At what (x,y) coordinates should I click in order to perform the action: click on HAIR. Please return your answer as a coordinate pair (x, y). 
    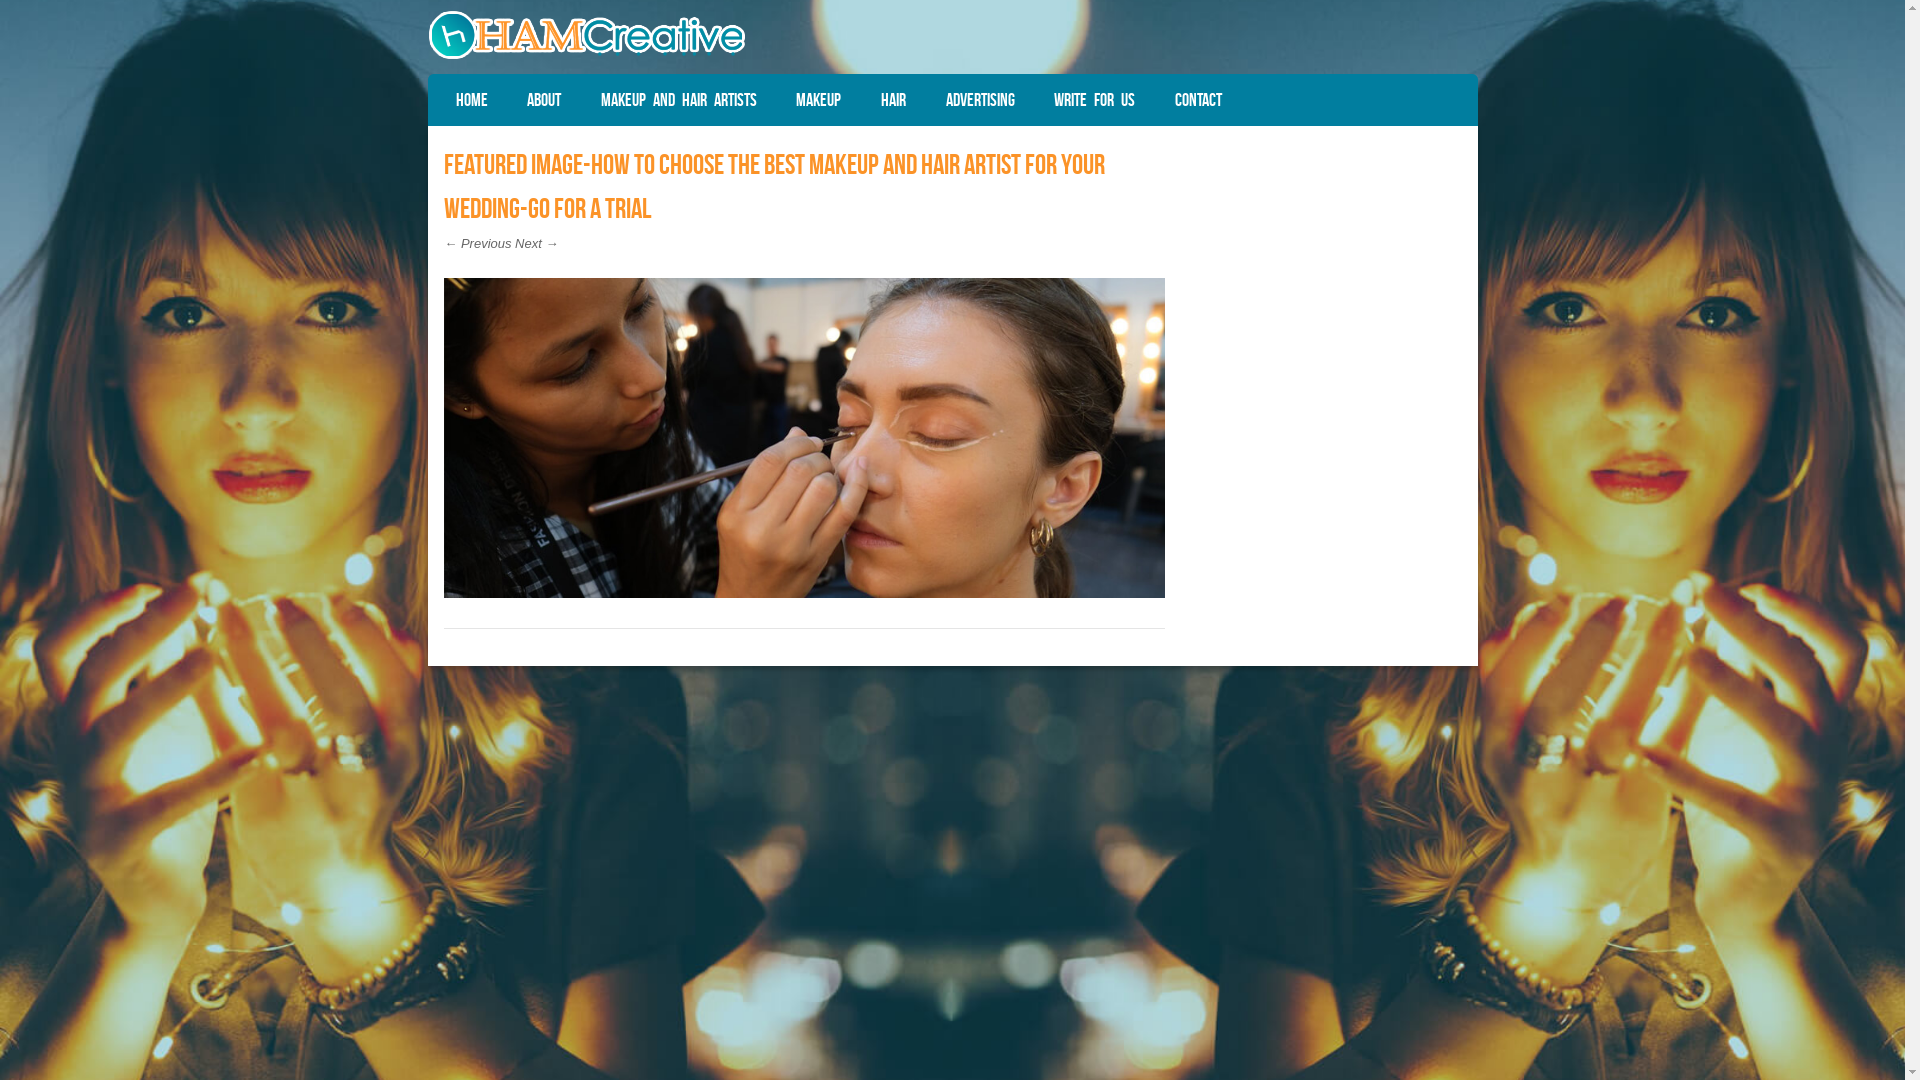
    Looking at the image, I should click on (894, 100).